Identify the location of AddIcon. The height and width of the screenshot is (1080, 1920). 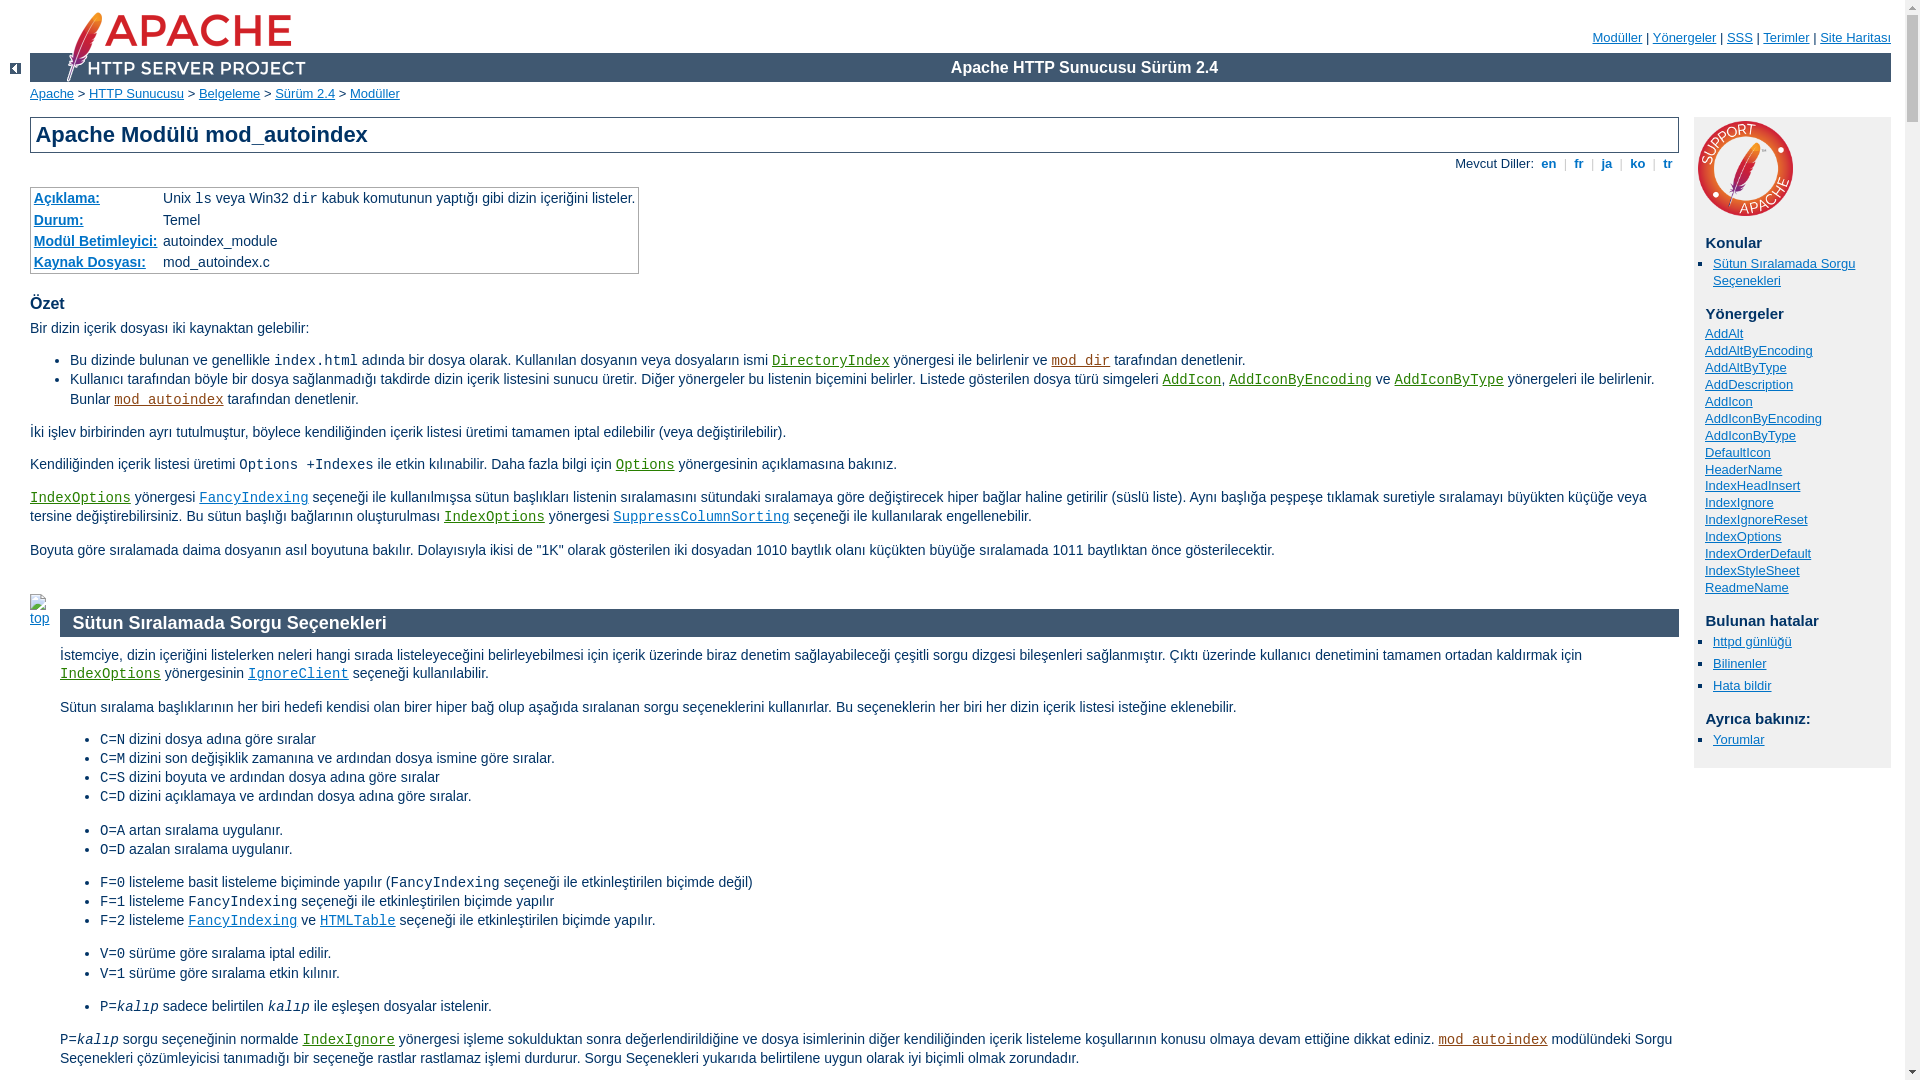
(1729, 402).